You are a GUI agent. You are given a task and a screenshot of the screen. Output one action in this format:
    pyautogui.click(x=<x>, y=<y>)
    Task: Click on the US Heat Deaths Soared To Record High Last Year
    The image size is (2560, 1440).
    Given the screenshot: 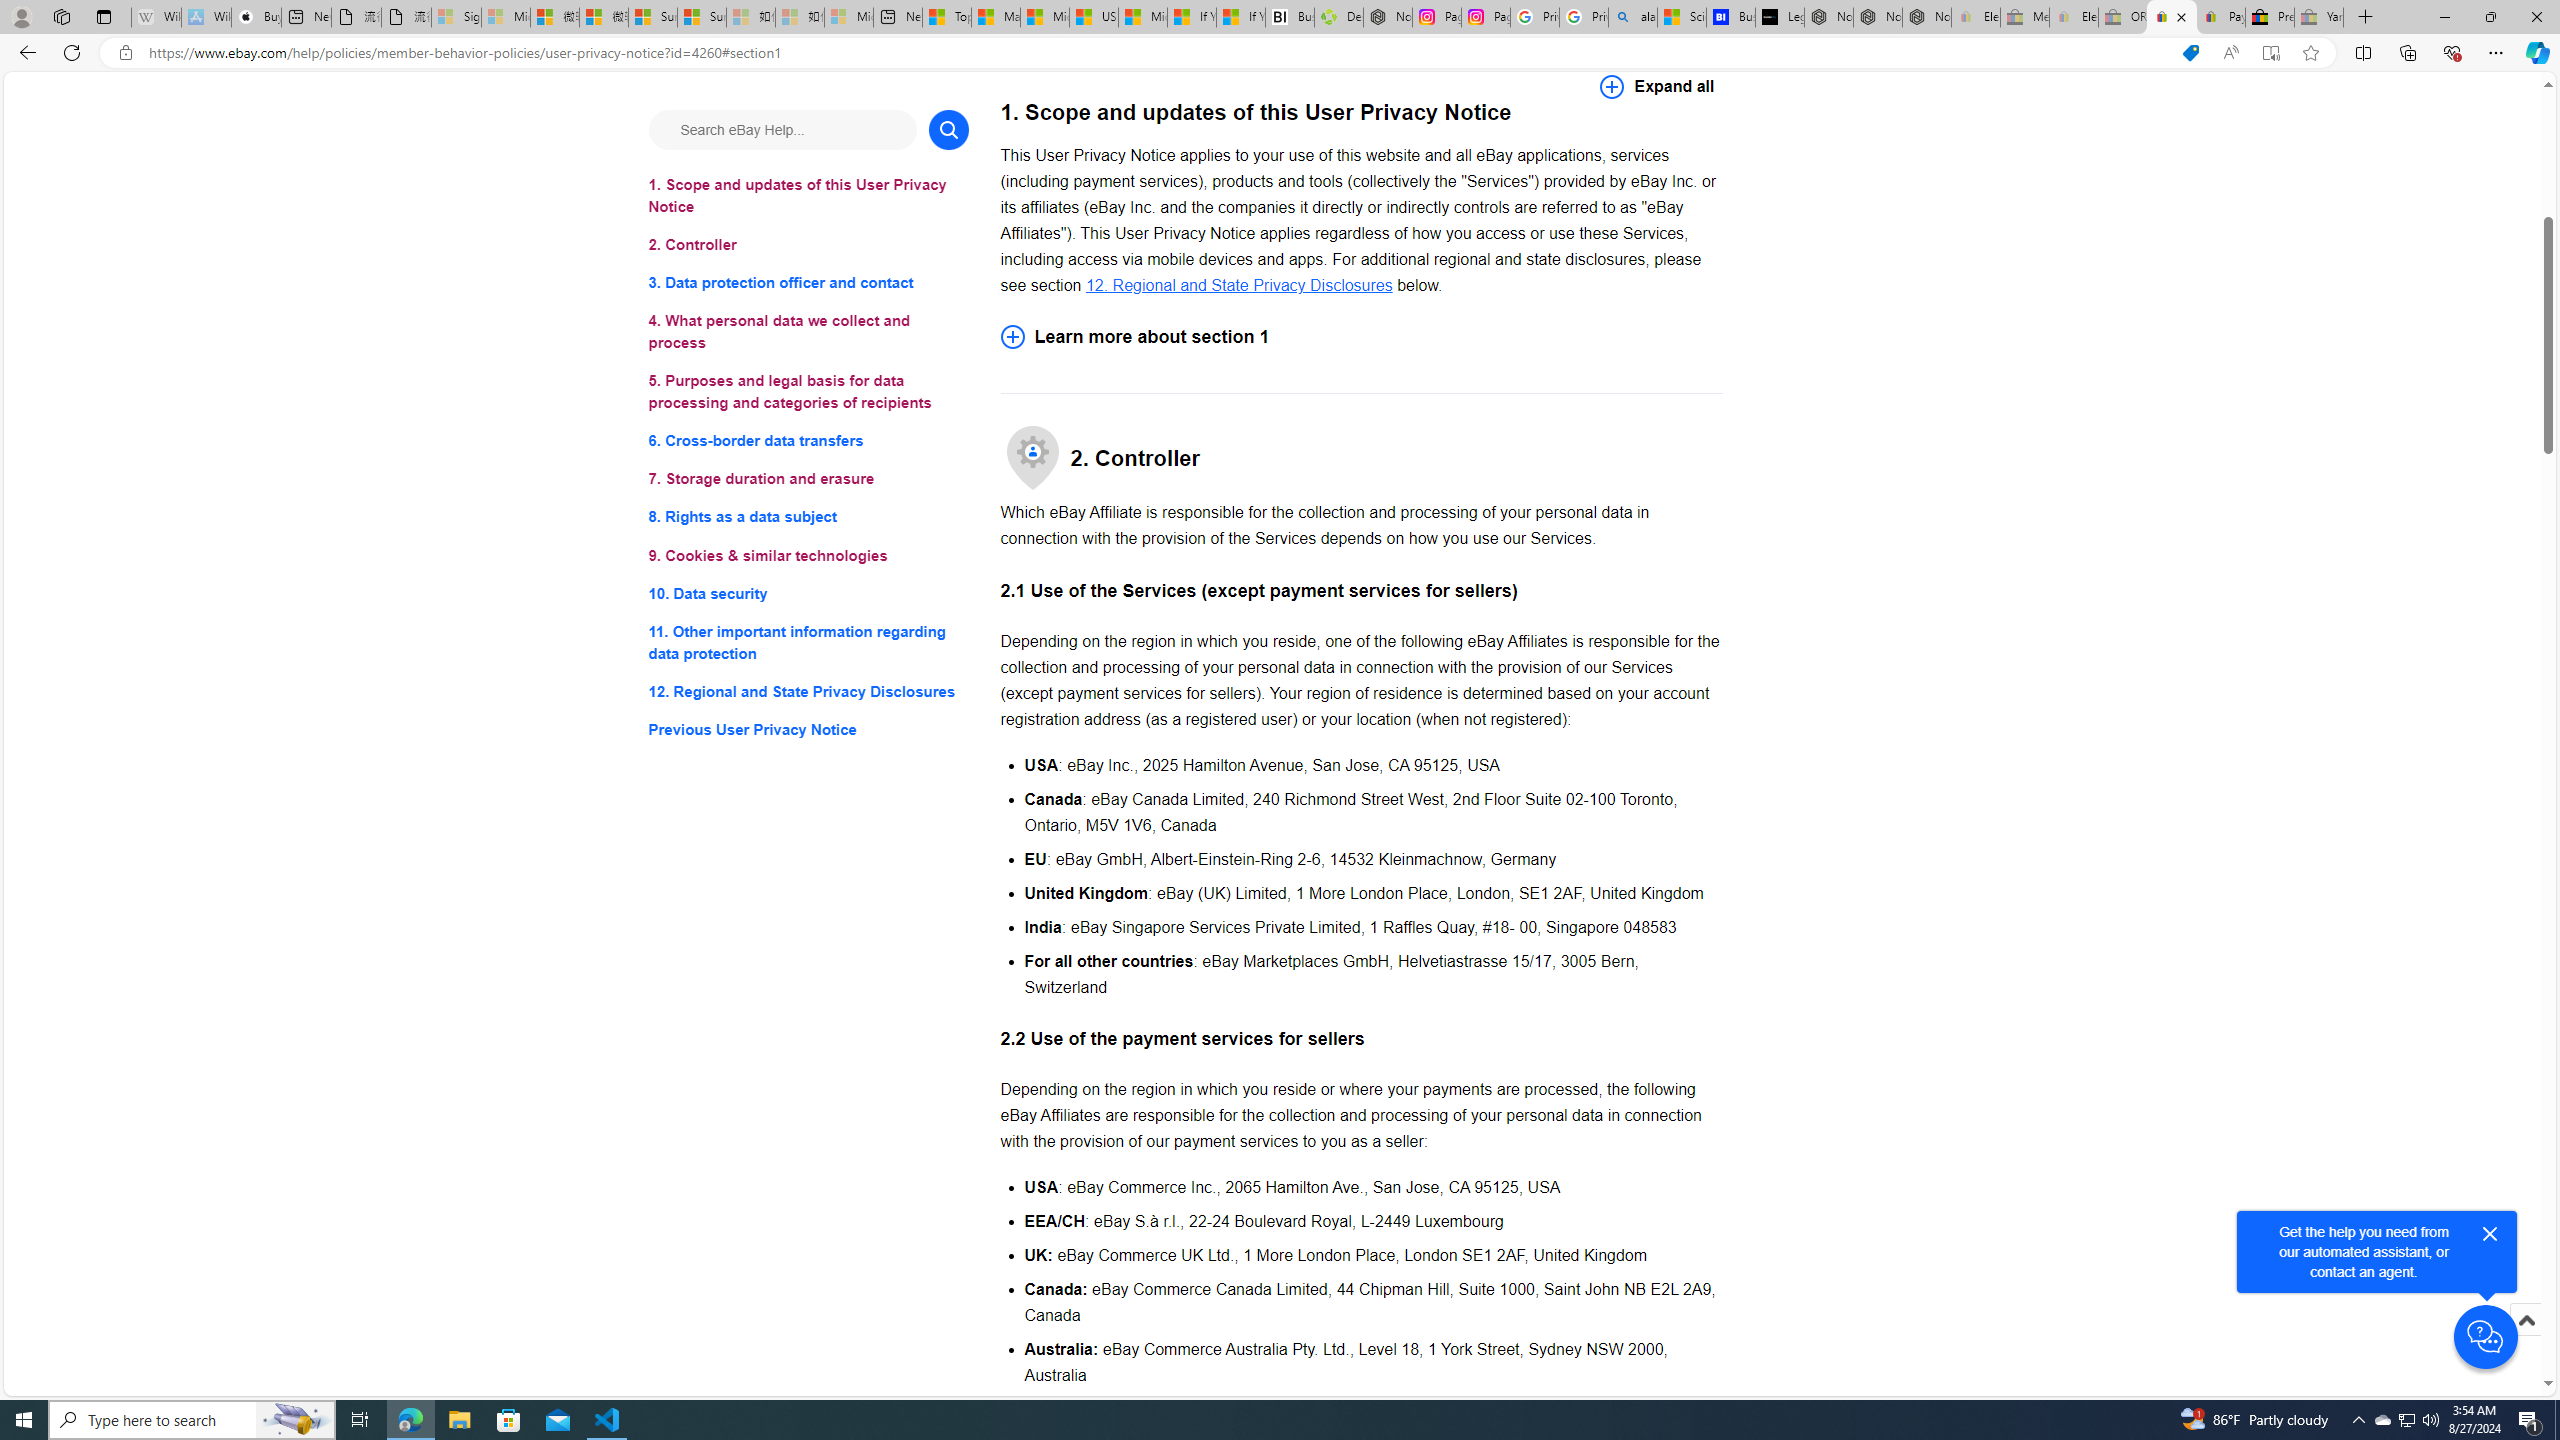 What is the action you would take?
    pyautogui.click(x=1092, y=17)
    